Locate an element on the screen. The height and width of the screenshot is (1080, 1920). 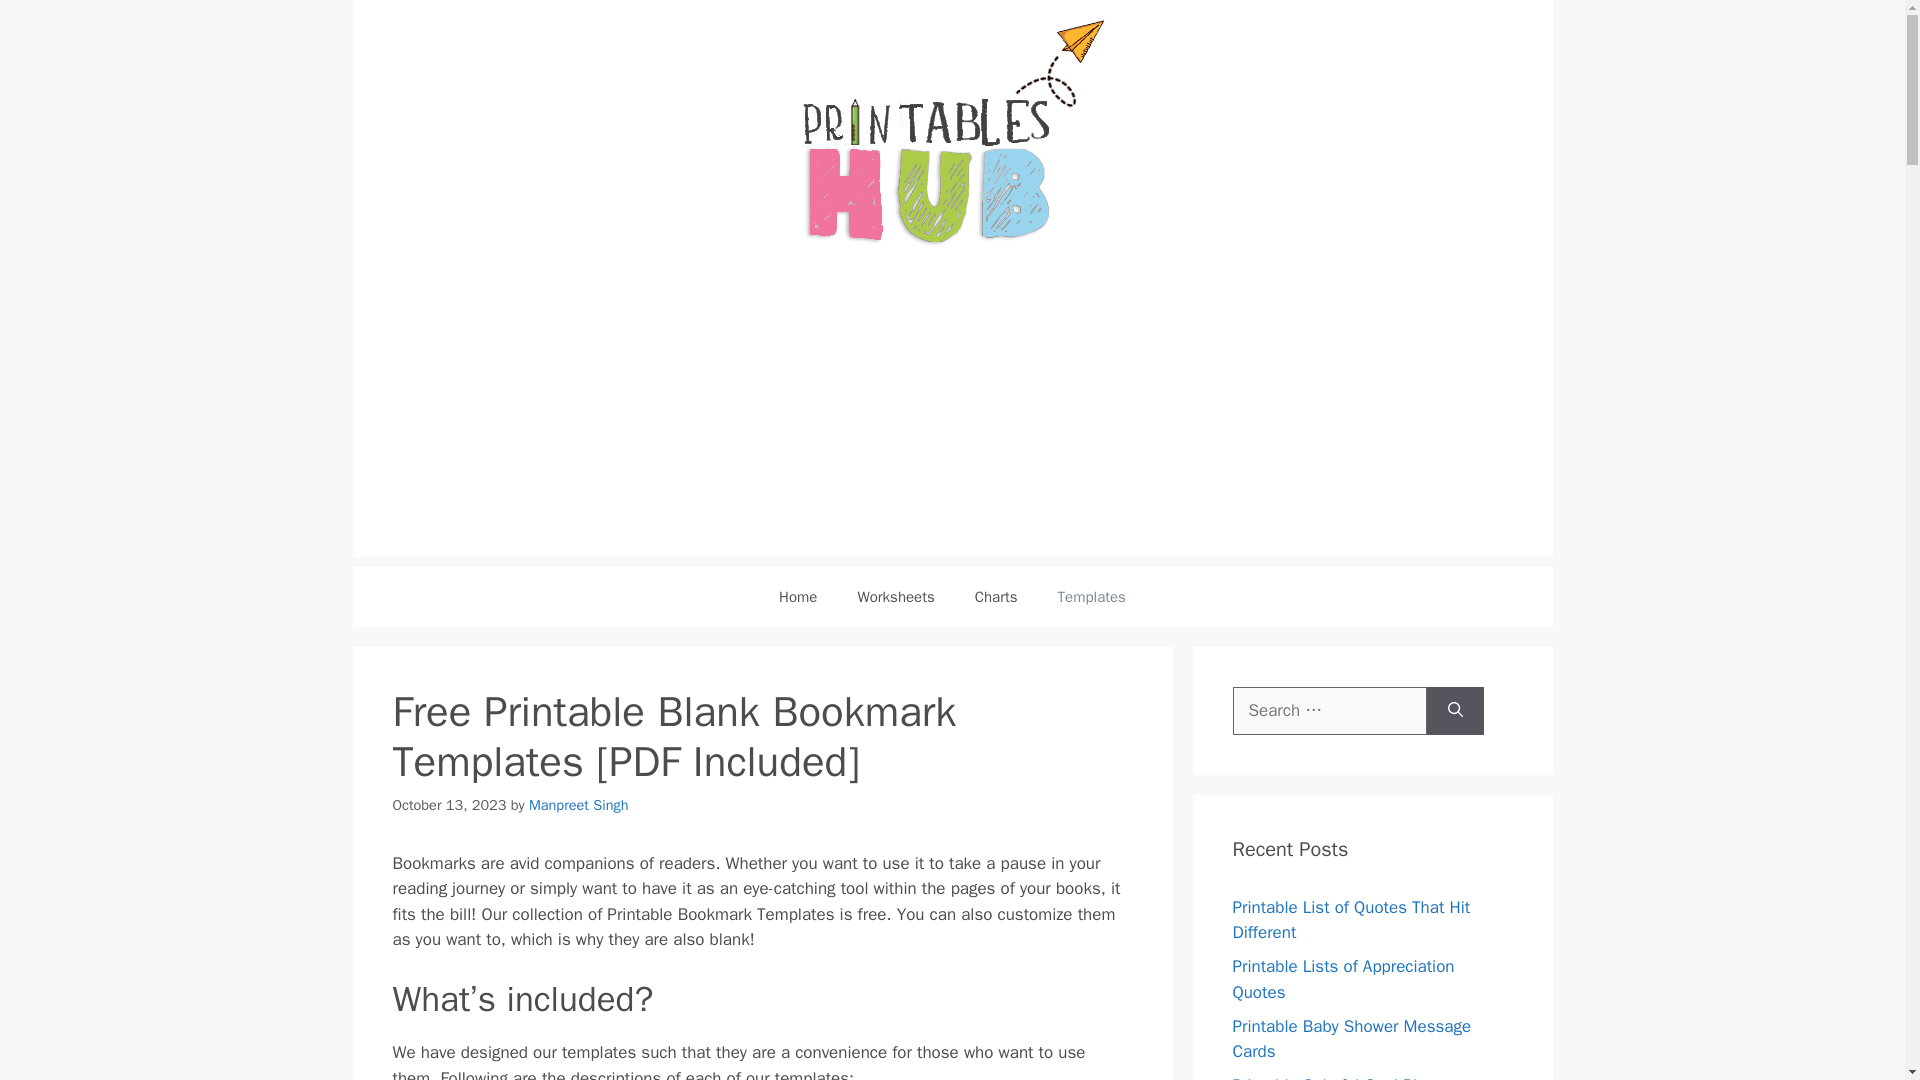
Printable List of Quotes That Hit Different is located at coordinates (1351, 919).